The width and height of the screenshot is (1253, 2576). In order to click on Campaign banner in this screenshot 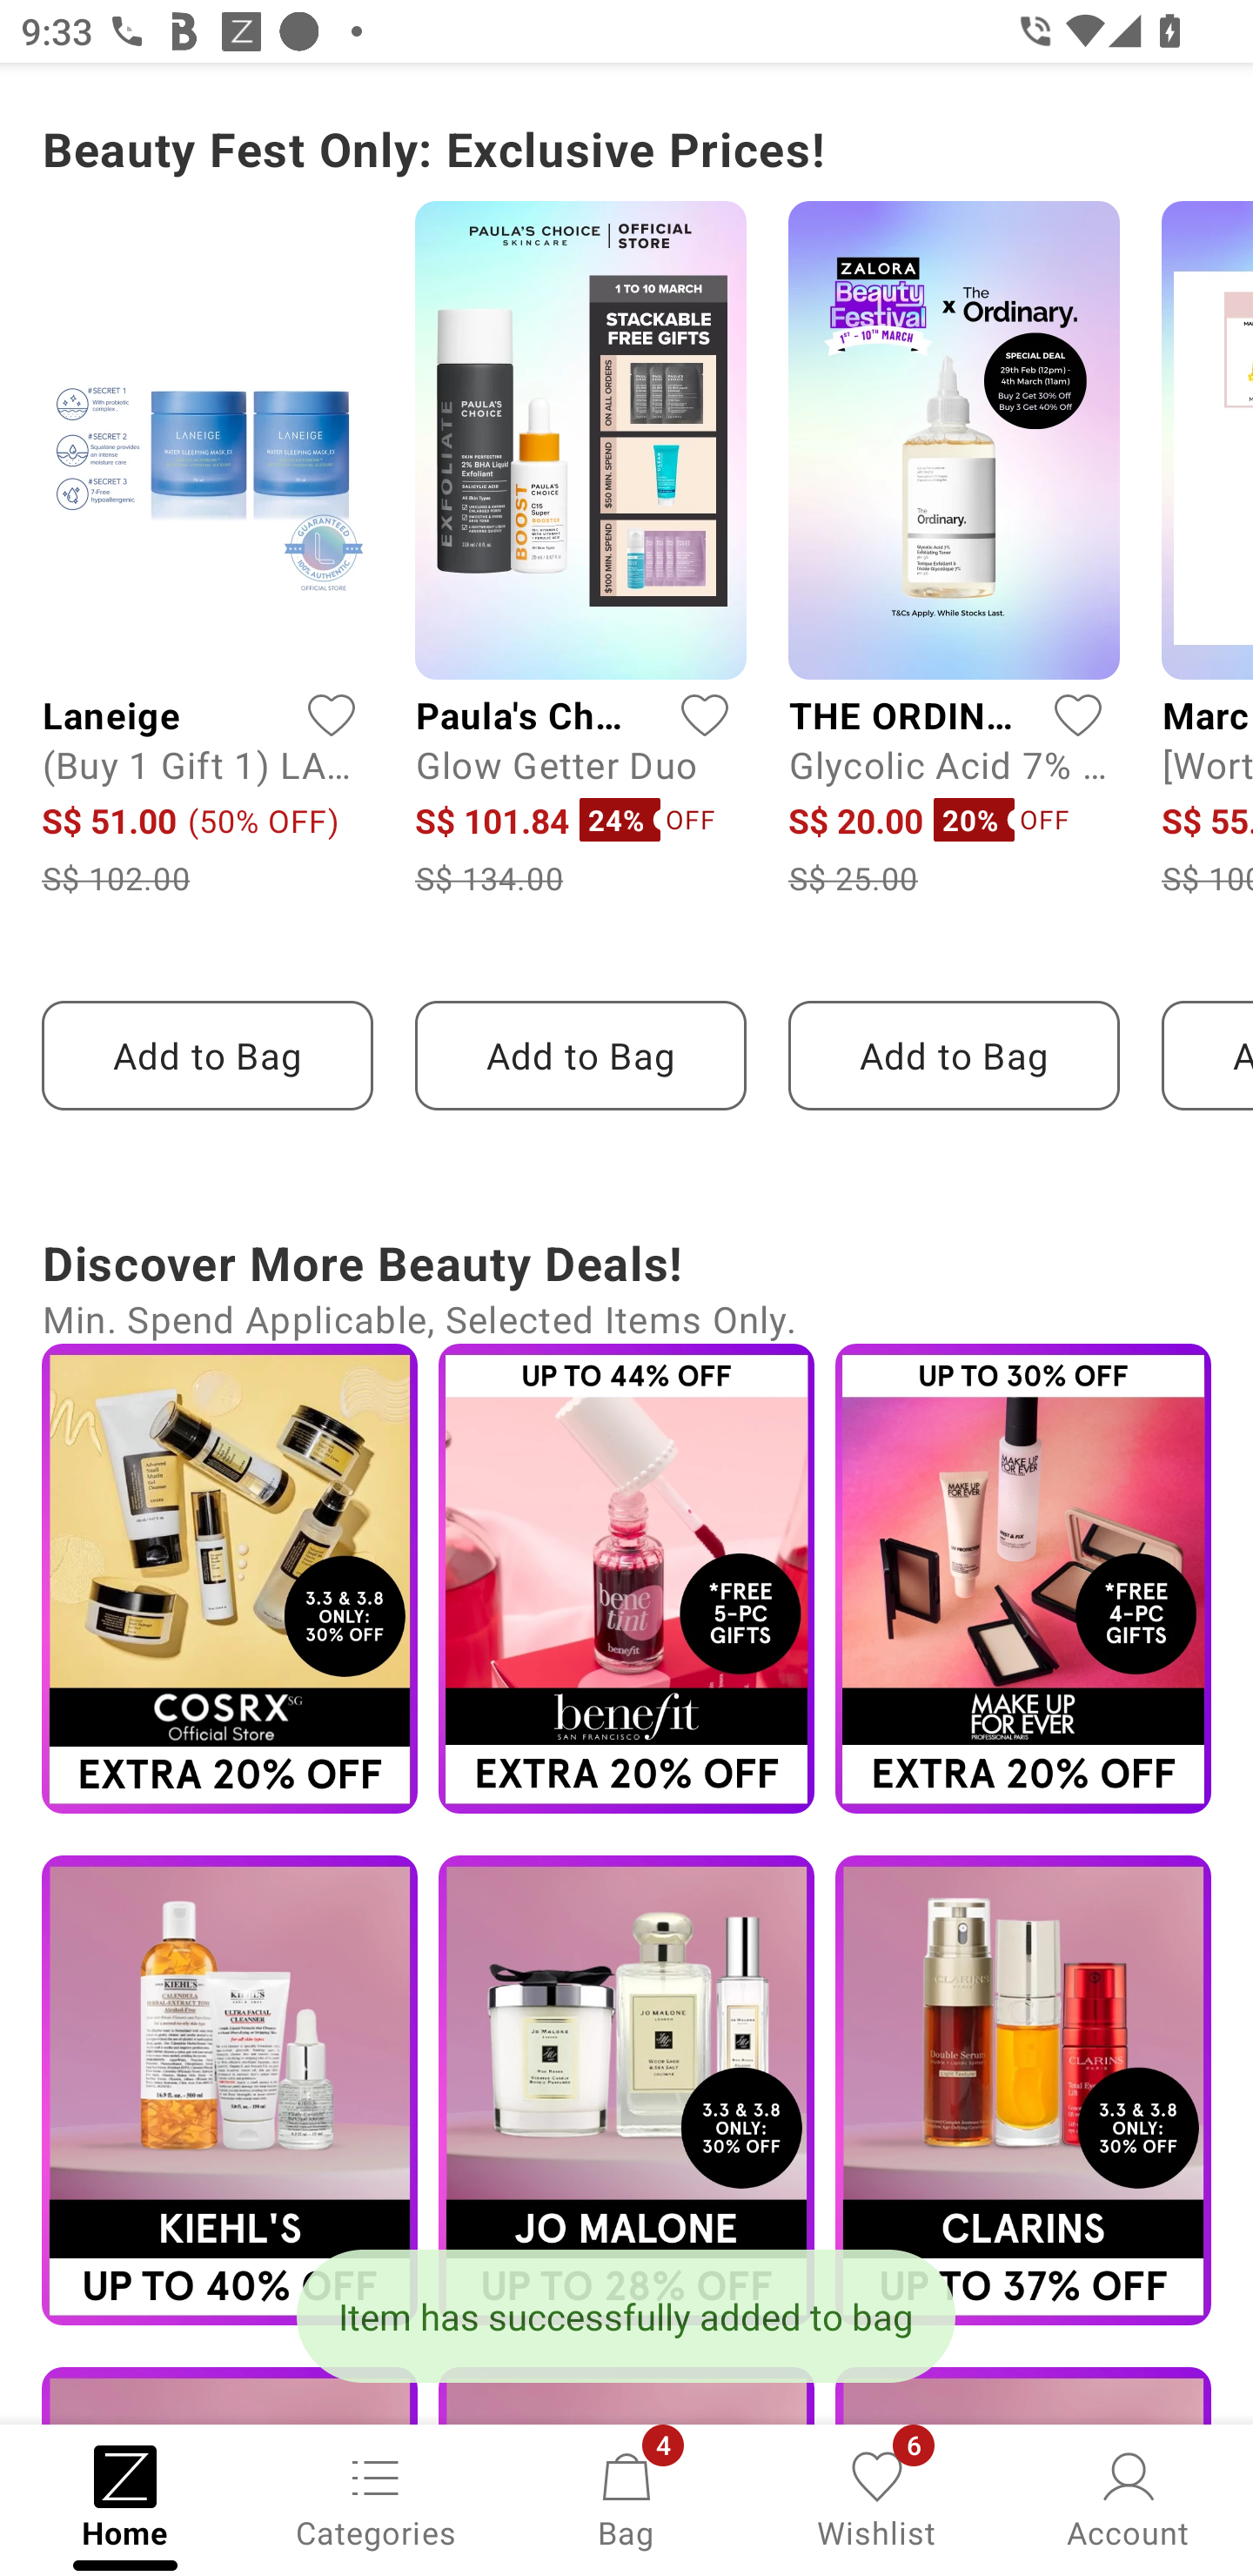, I will do `click(1023, 1579)`.